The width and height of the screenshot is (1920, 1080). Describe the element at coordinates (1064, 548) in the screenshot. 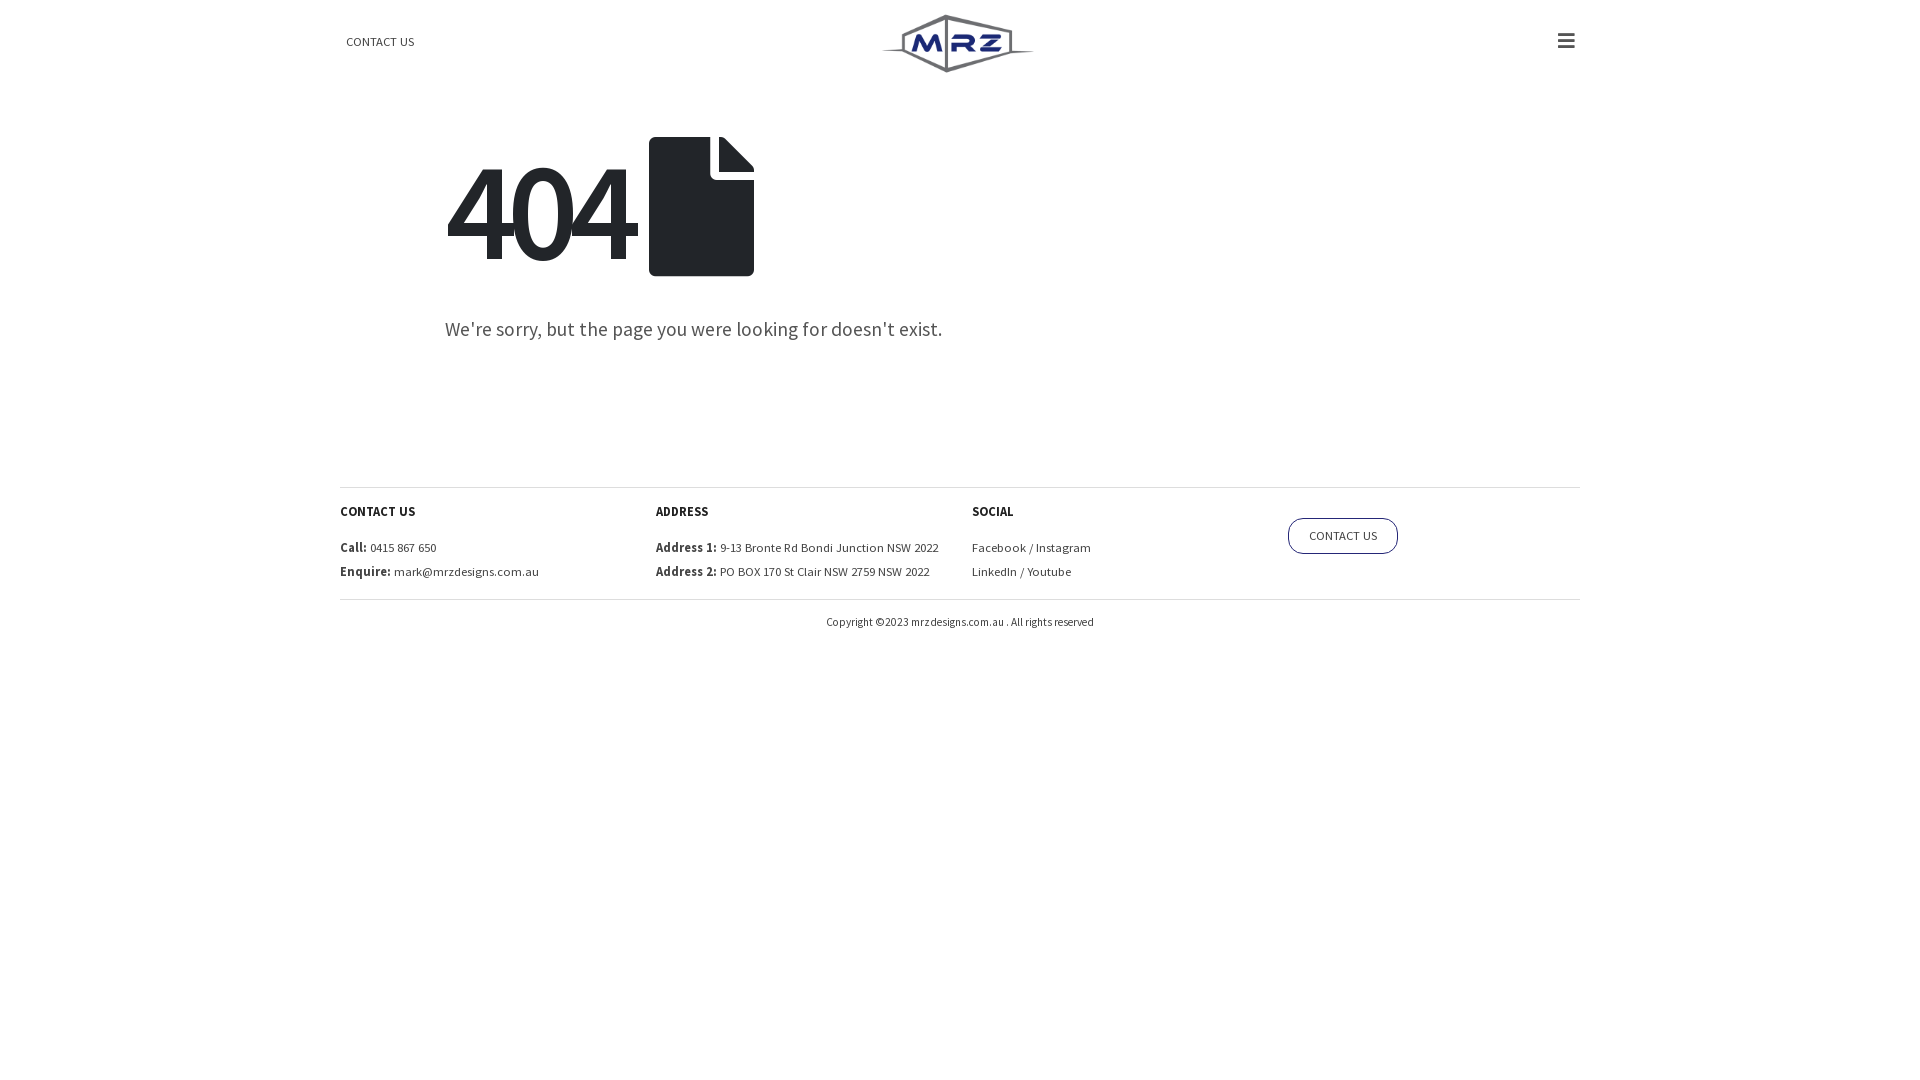

I see `Instagram` at that location.